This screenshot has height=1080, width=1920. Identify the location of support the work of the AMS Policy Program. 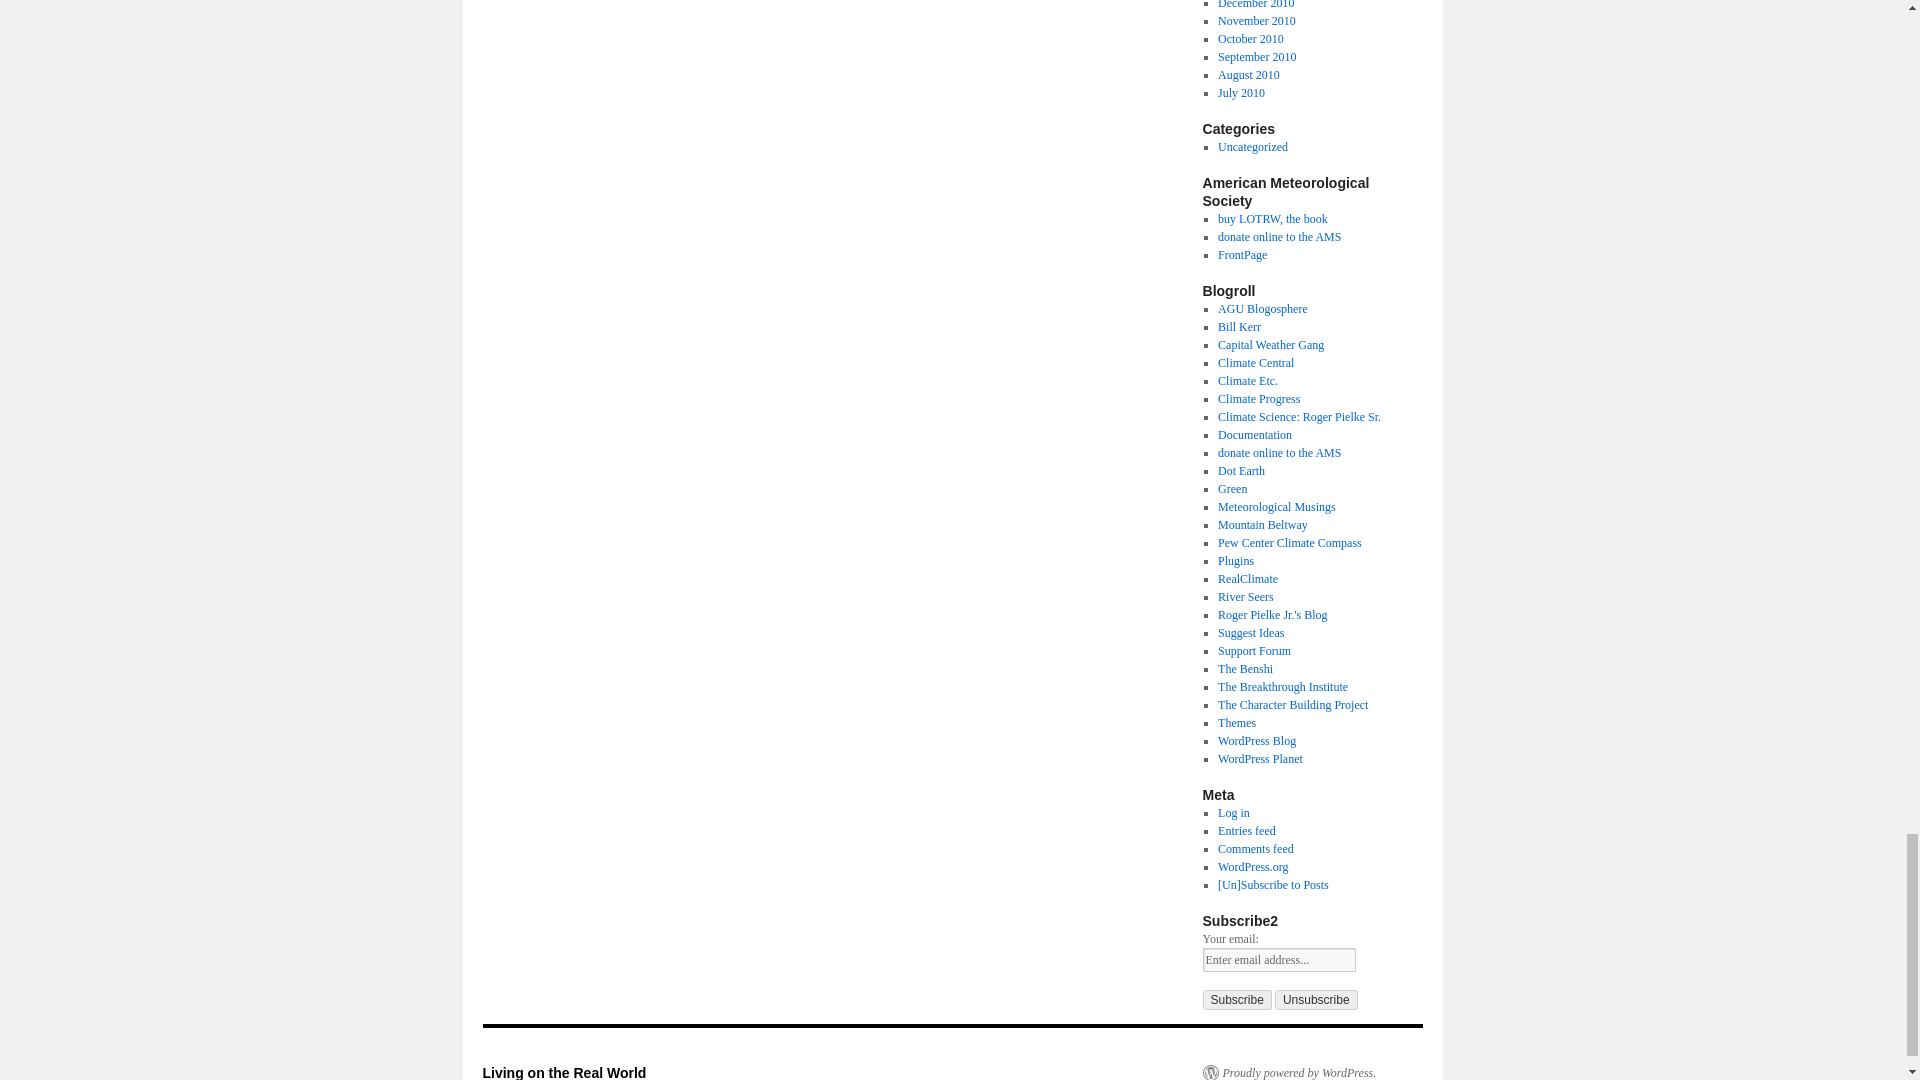
(1278, 453).